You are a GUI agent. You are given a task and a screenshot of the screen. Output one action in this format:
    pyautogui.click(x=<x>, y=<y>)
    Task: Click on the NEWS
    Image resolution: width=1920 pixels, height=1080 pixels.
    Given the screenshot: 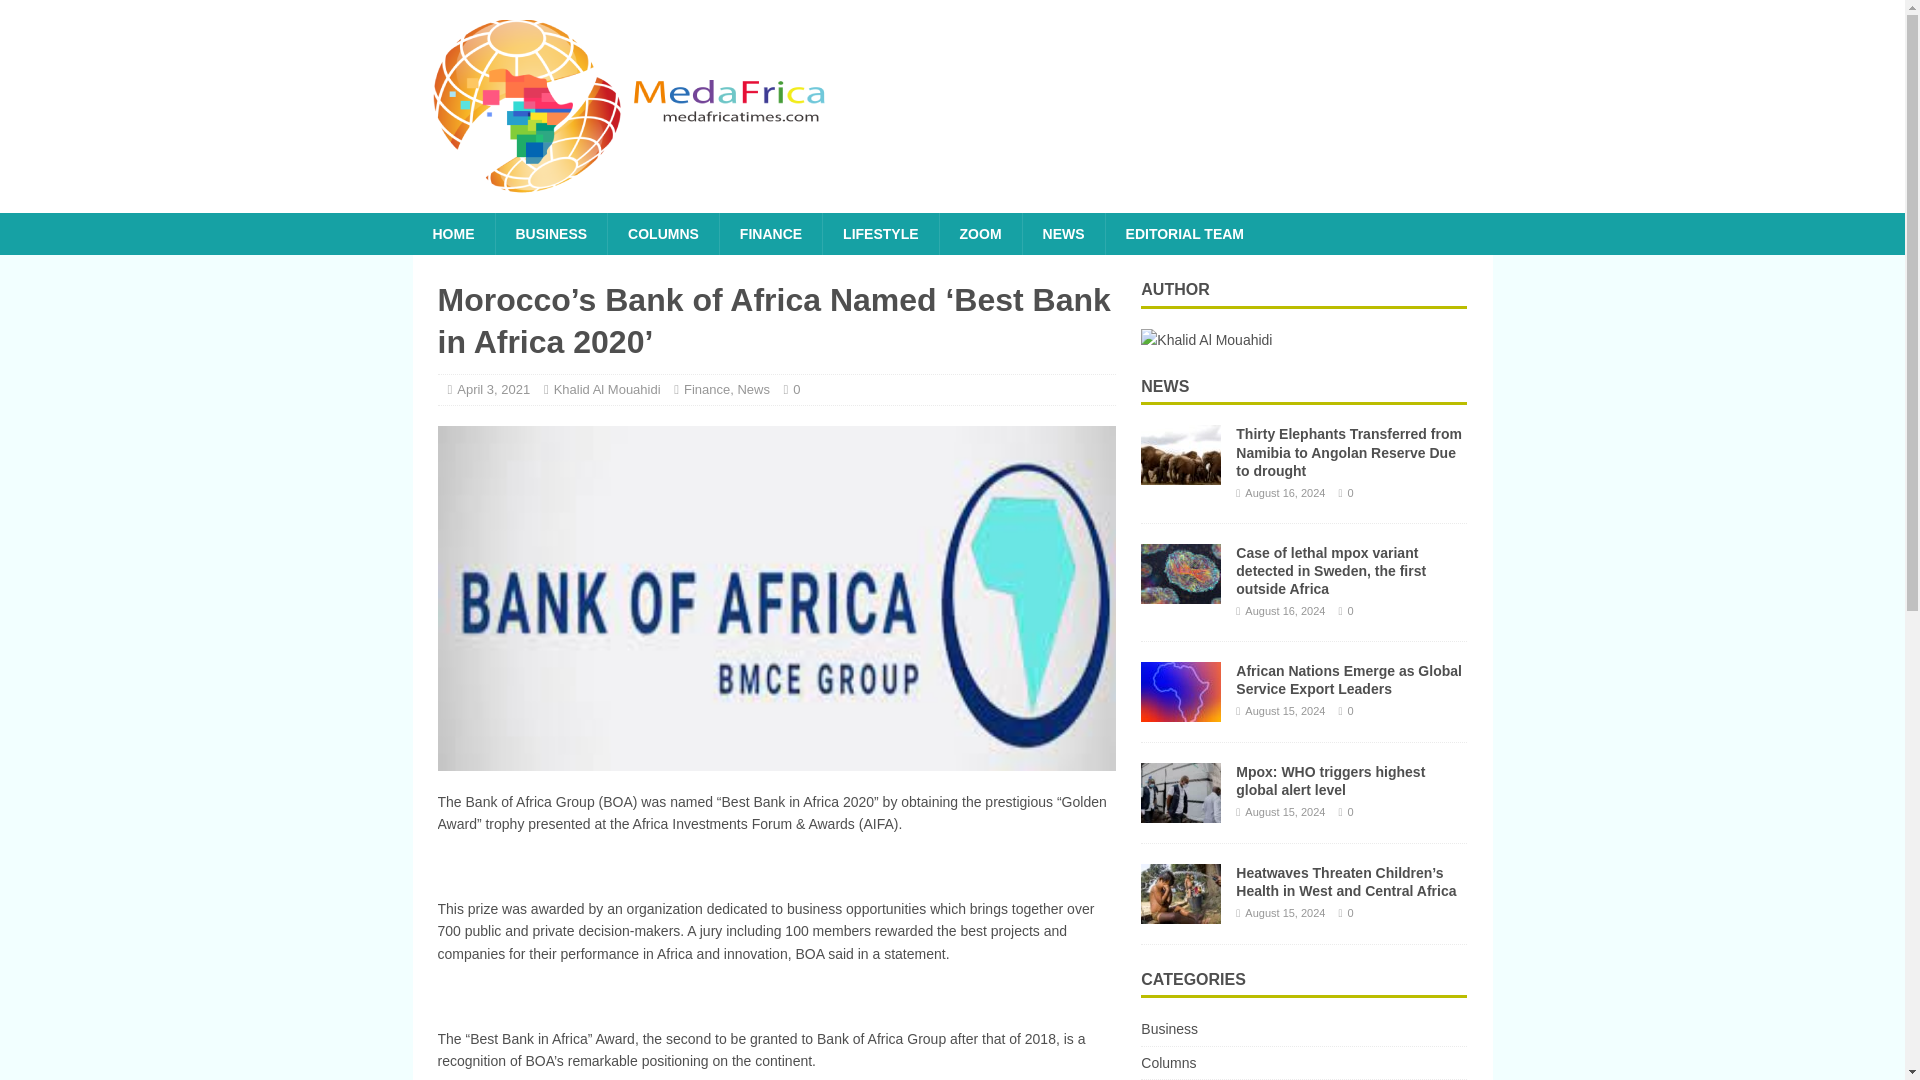 What is the action you would take?
    pyautogui.click(x=1063, y=233)
    